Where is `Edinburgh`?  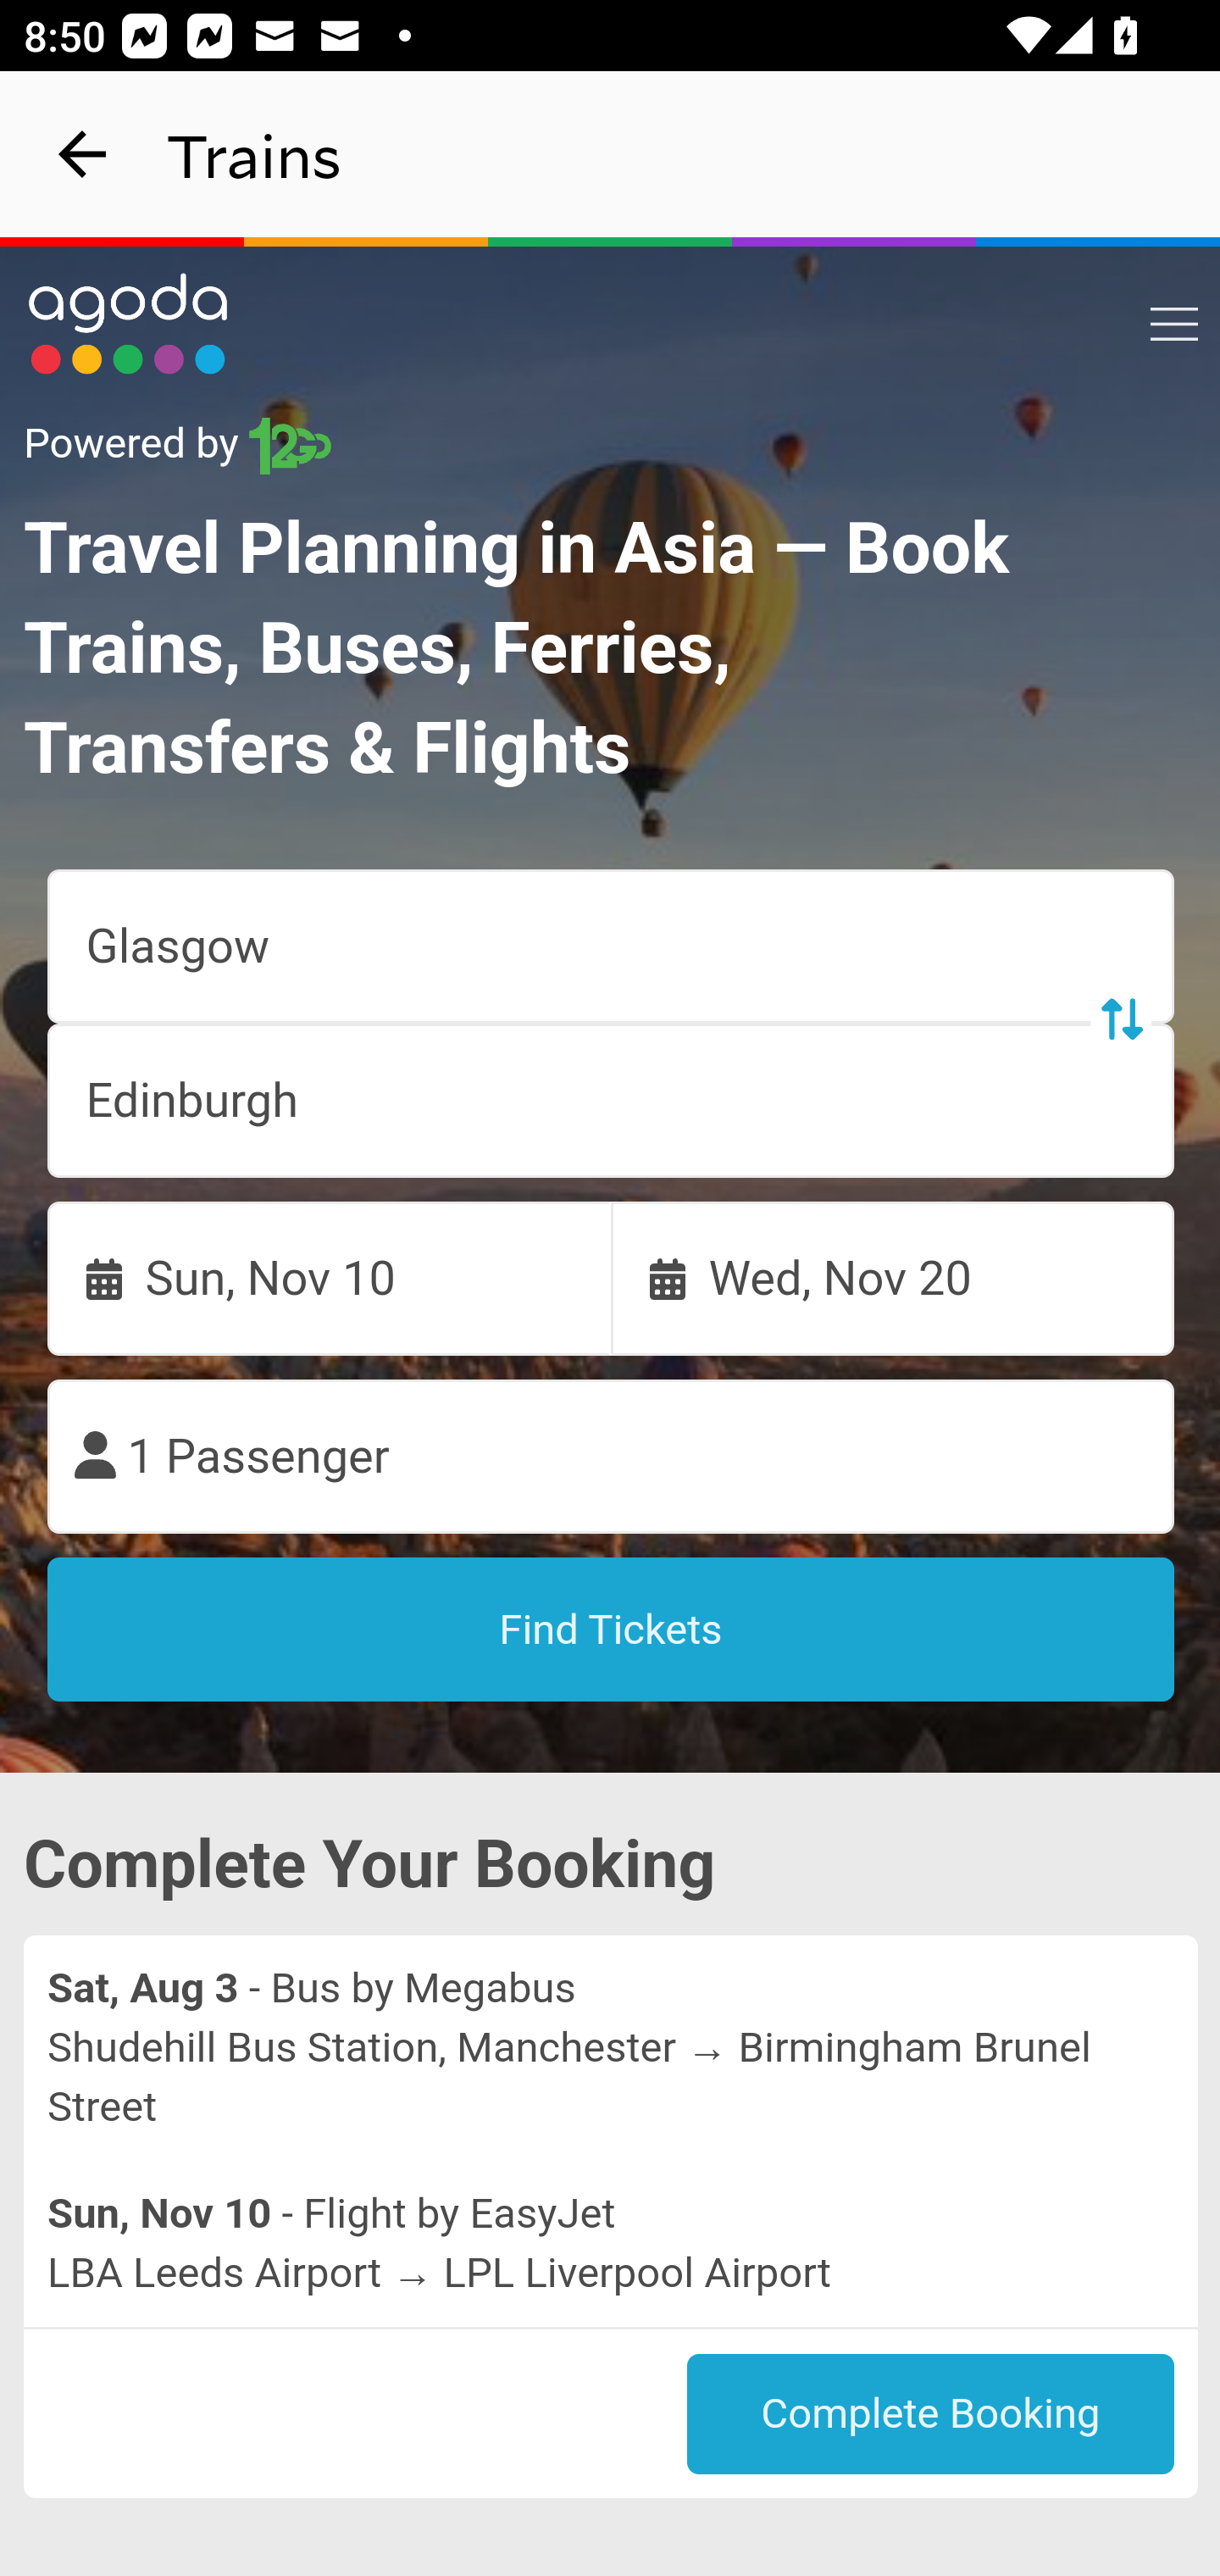 Edinburgh is located at coordinates (612, 1101).